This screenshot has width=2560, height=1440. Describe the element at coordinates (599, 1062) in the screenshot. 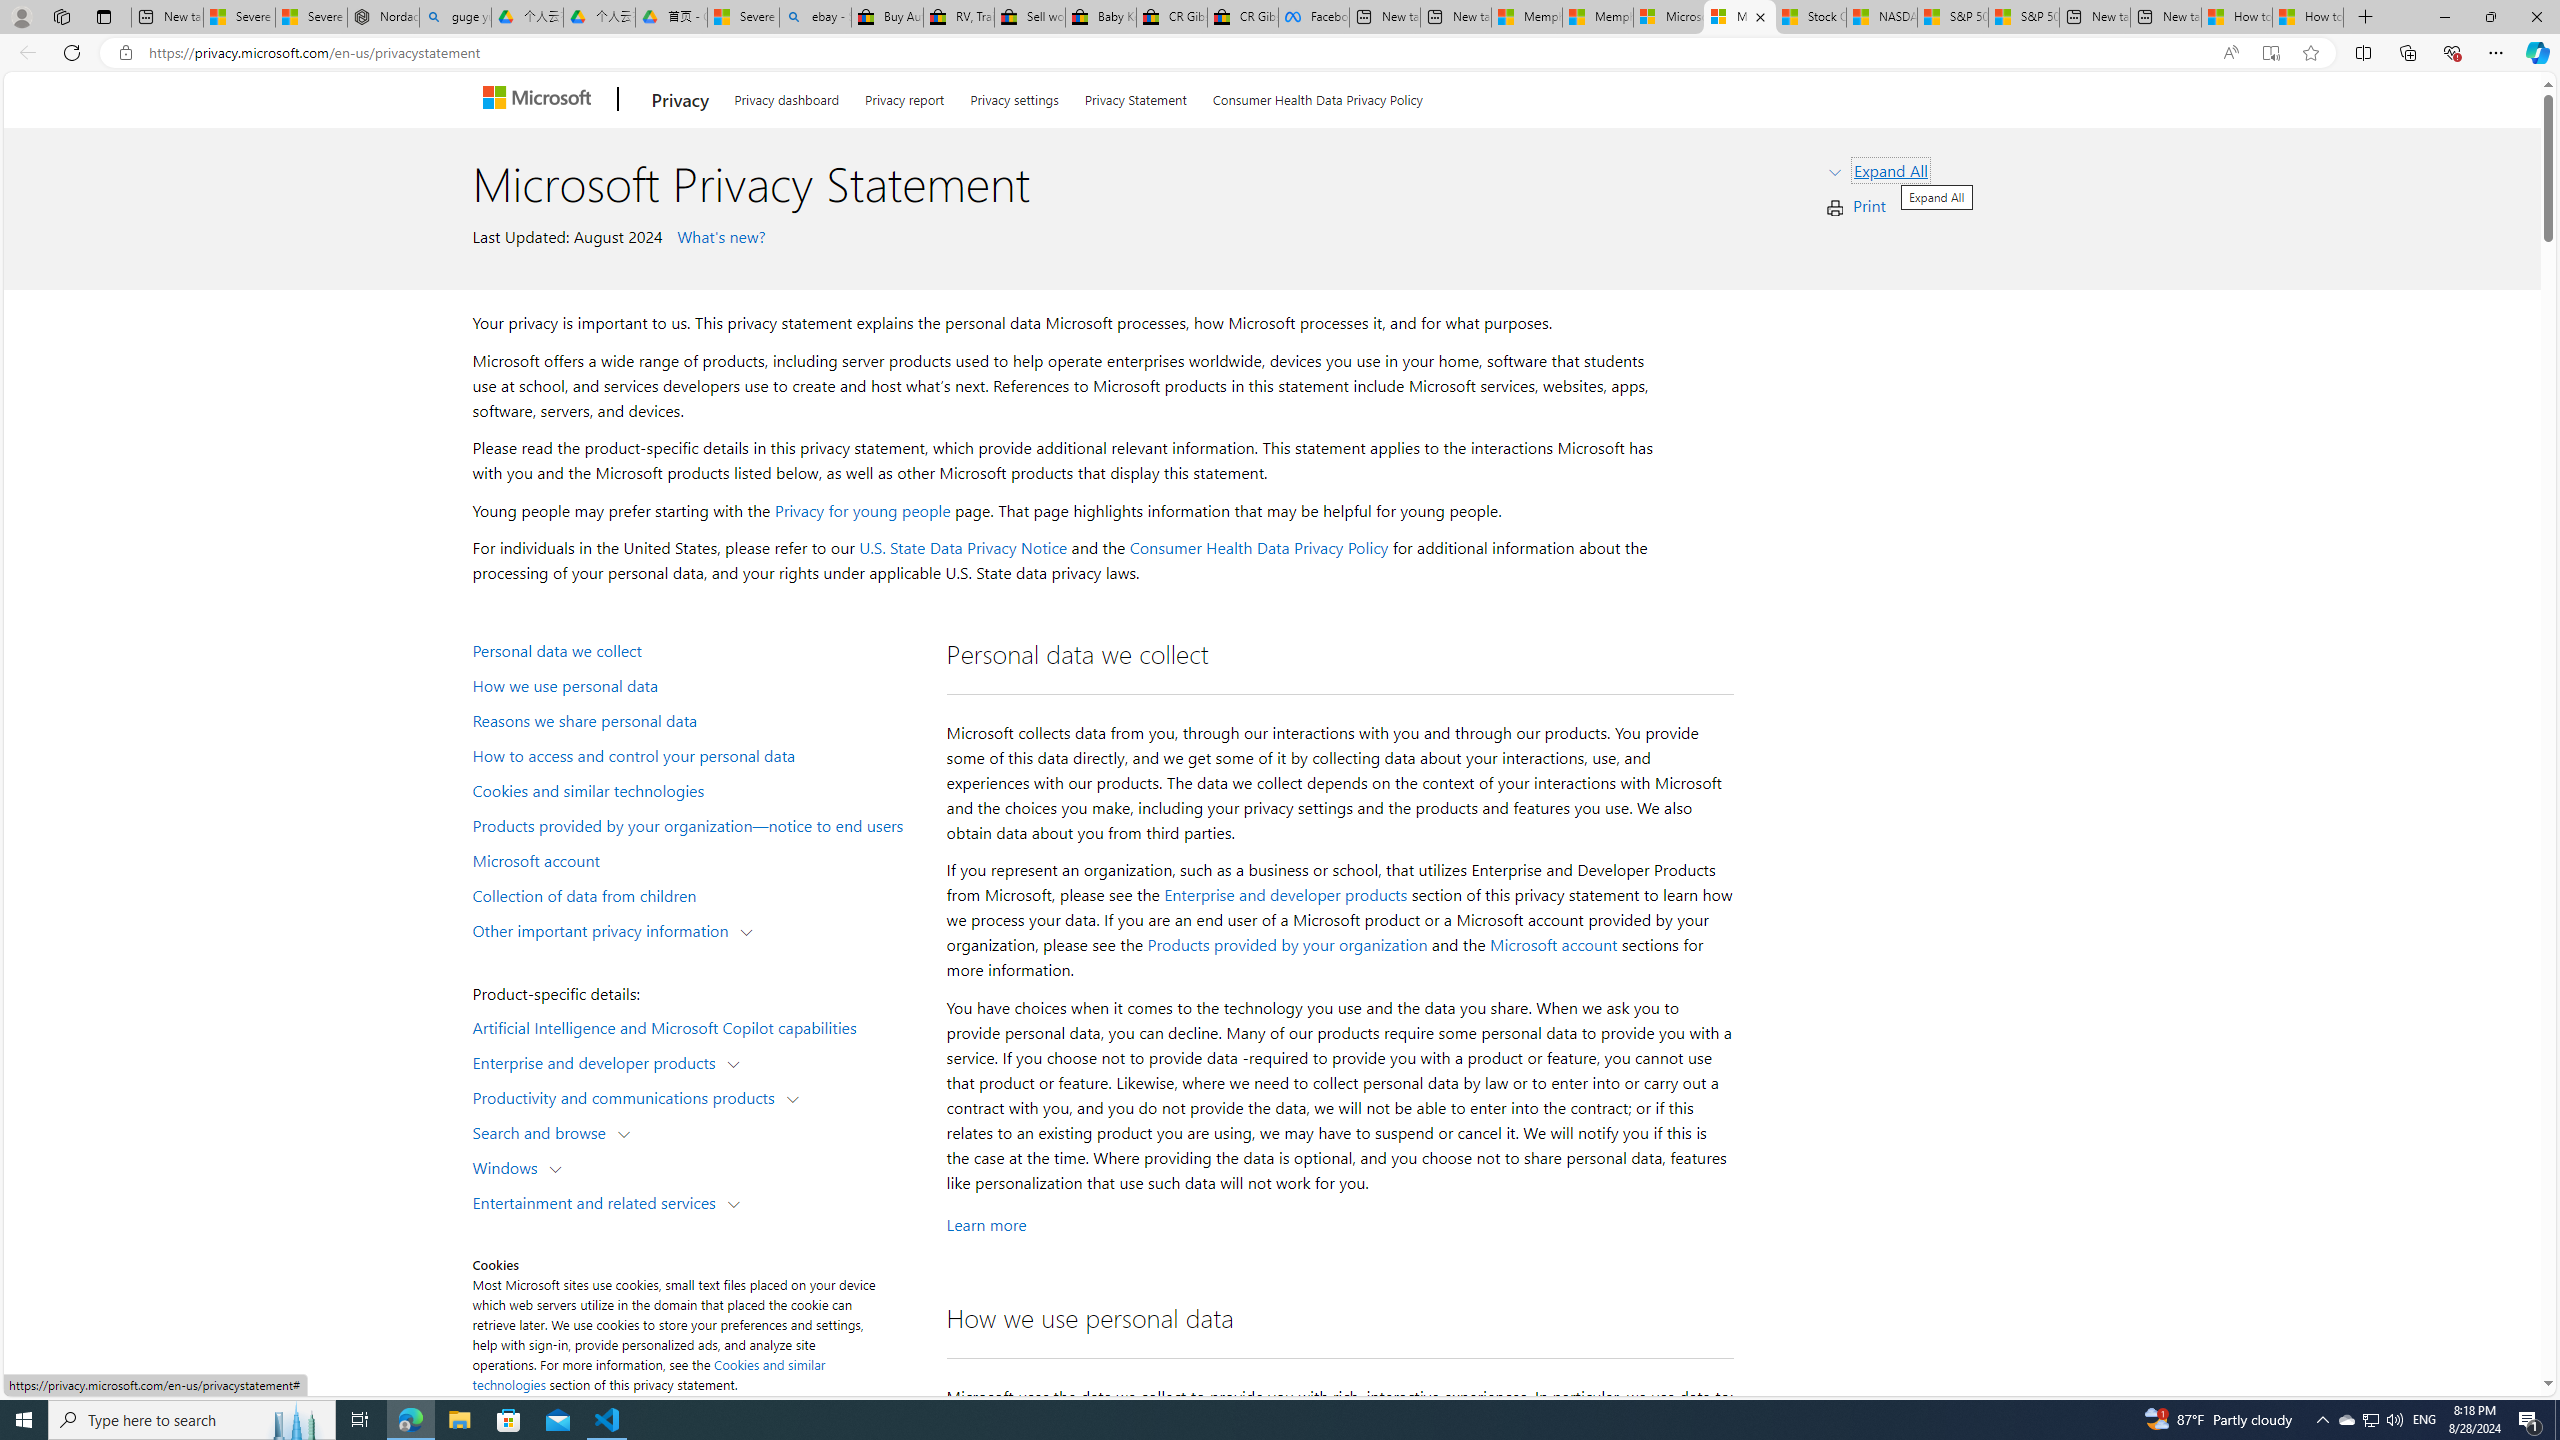

I see `Enterprise and developer products` at that location.